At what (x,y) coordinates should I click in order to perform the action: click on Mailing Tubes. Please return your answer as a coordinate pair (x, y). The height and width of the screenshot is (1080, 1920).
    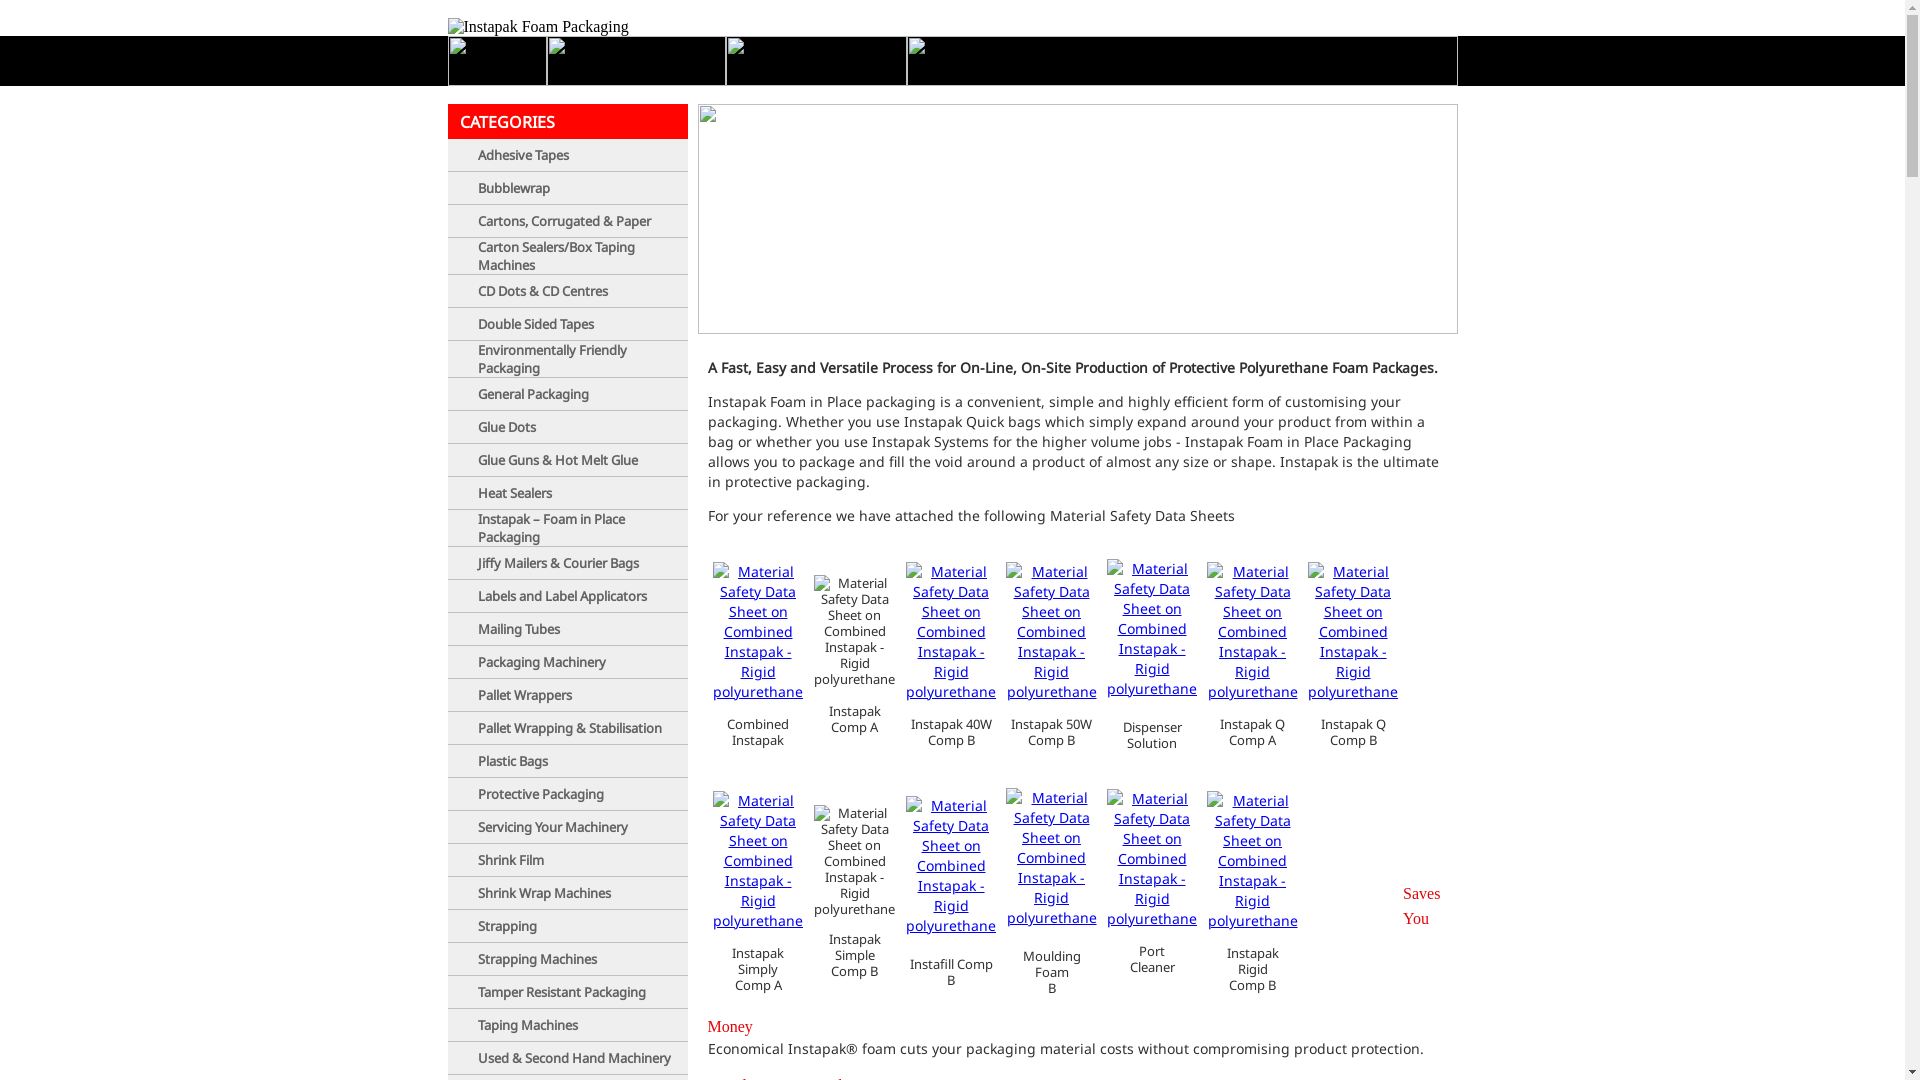
    Looking at the image, I should click on (519, 629).